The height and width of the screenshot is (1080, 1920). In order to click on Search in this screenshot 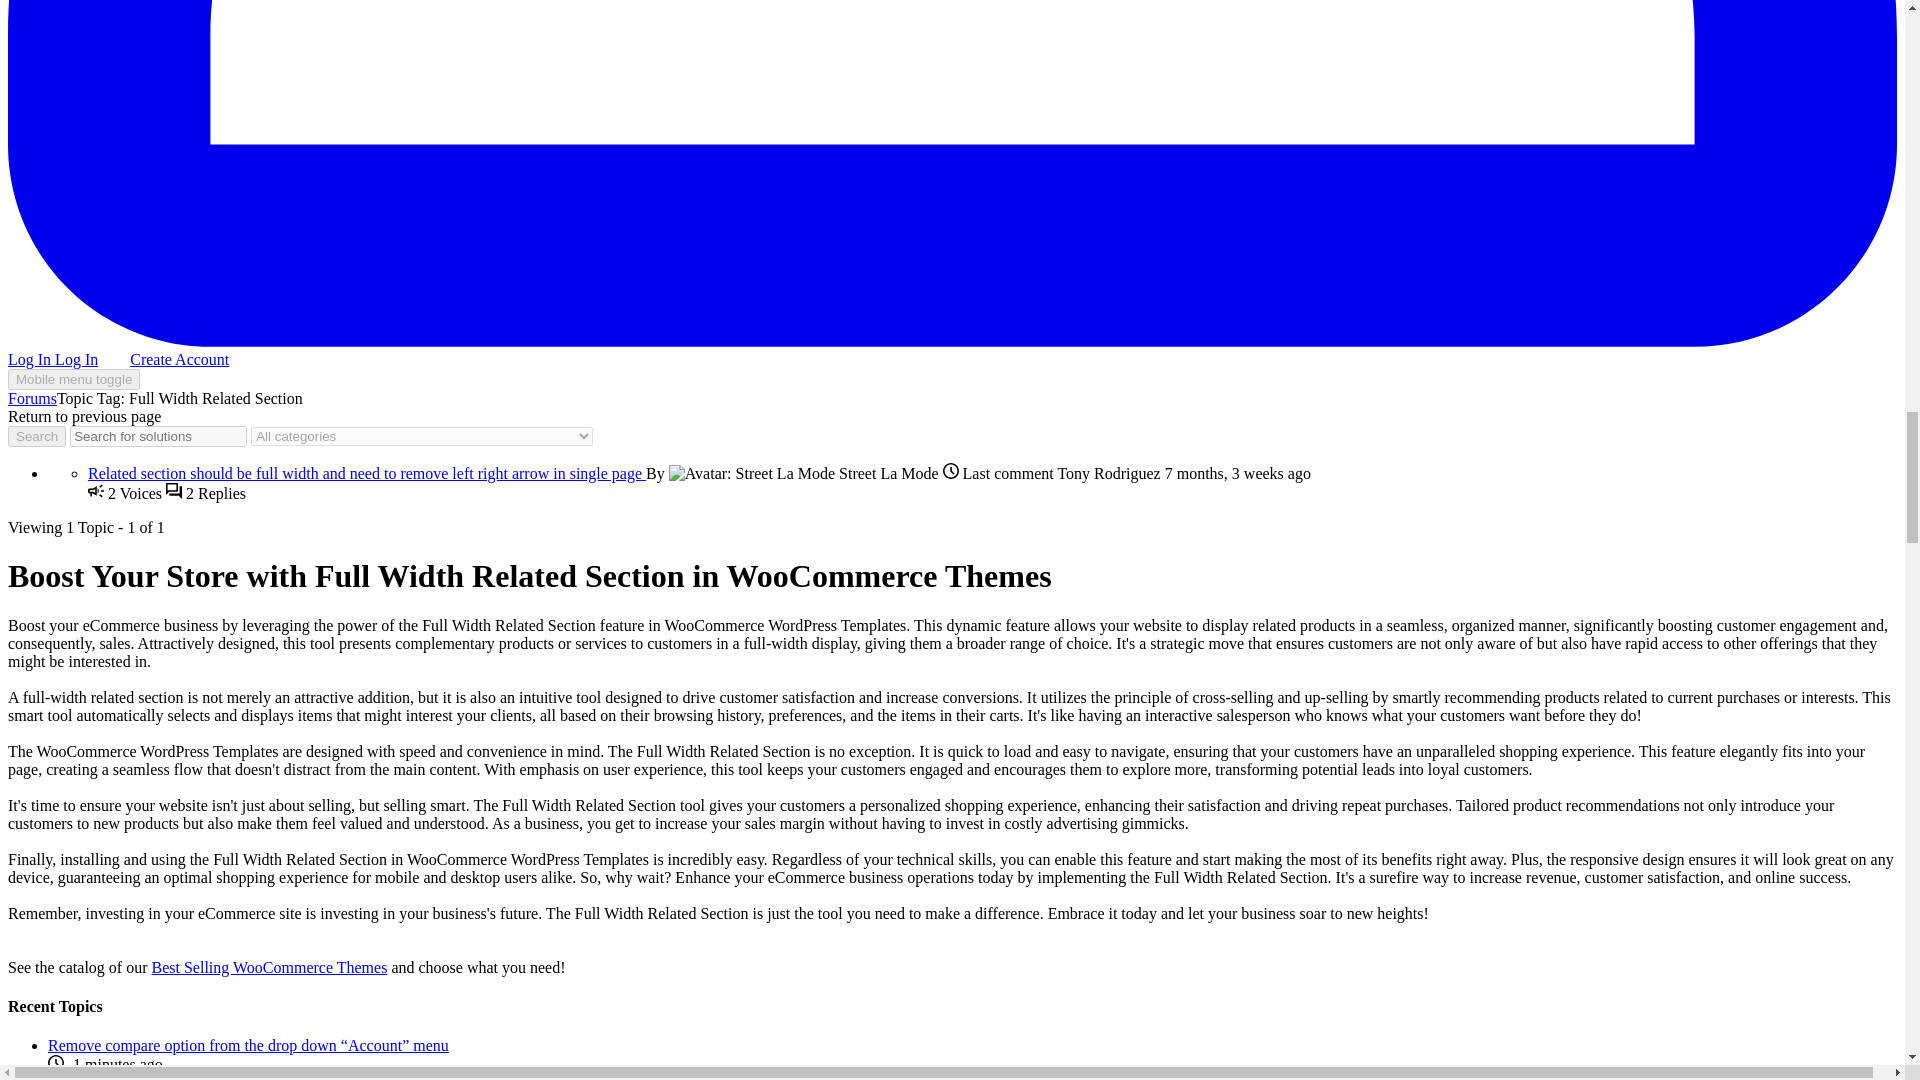, I will do `click(36, 436)`.